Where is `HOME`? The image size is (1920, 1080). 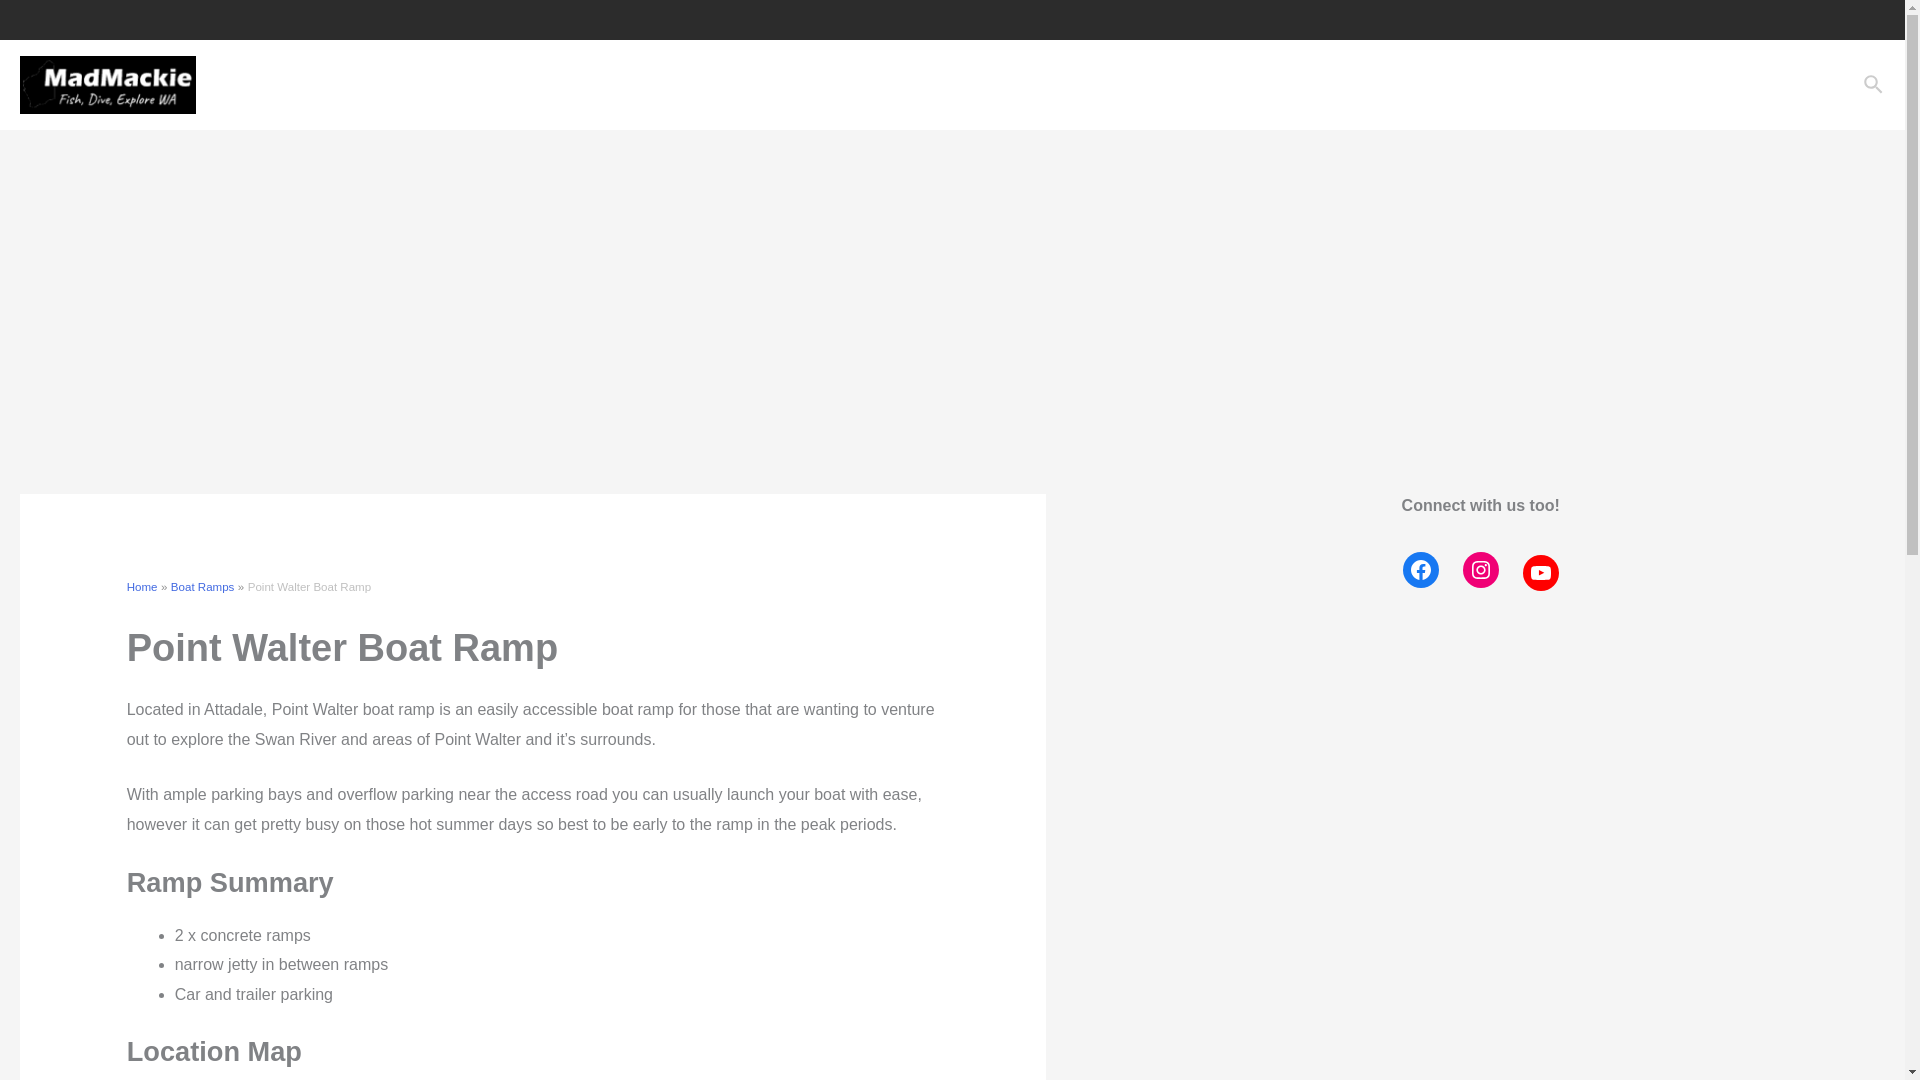
HOME is located at coordinates (994, 85).